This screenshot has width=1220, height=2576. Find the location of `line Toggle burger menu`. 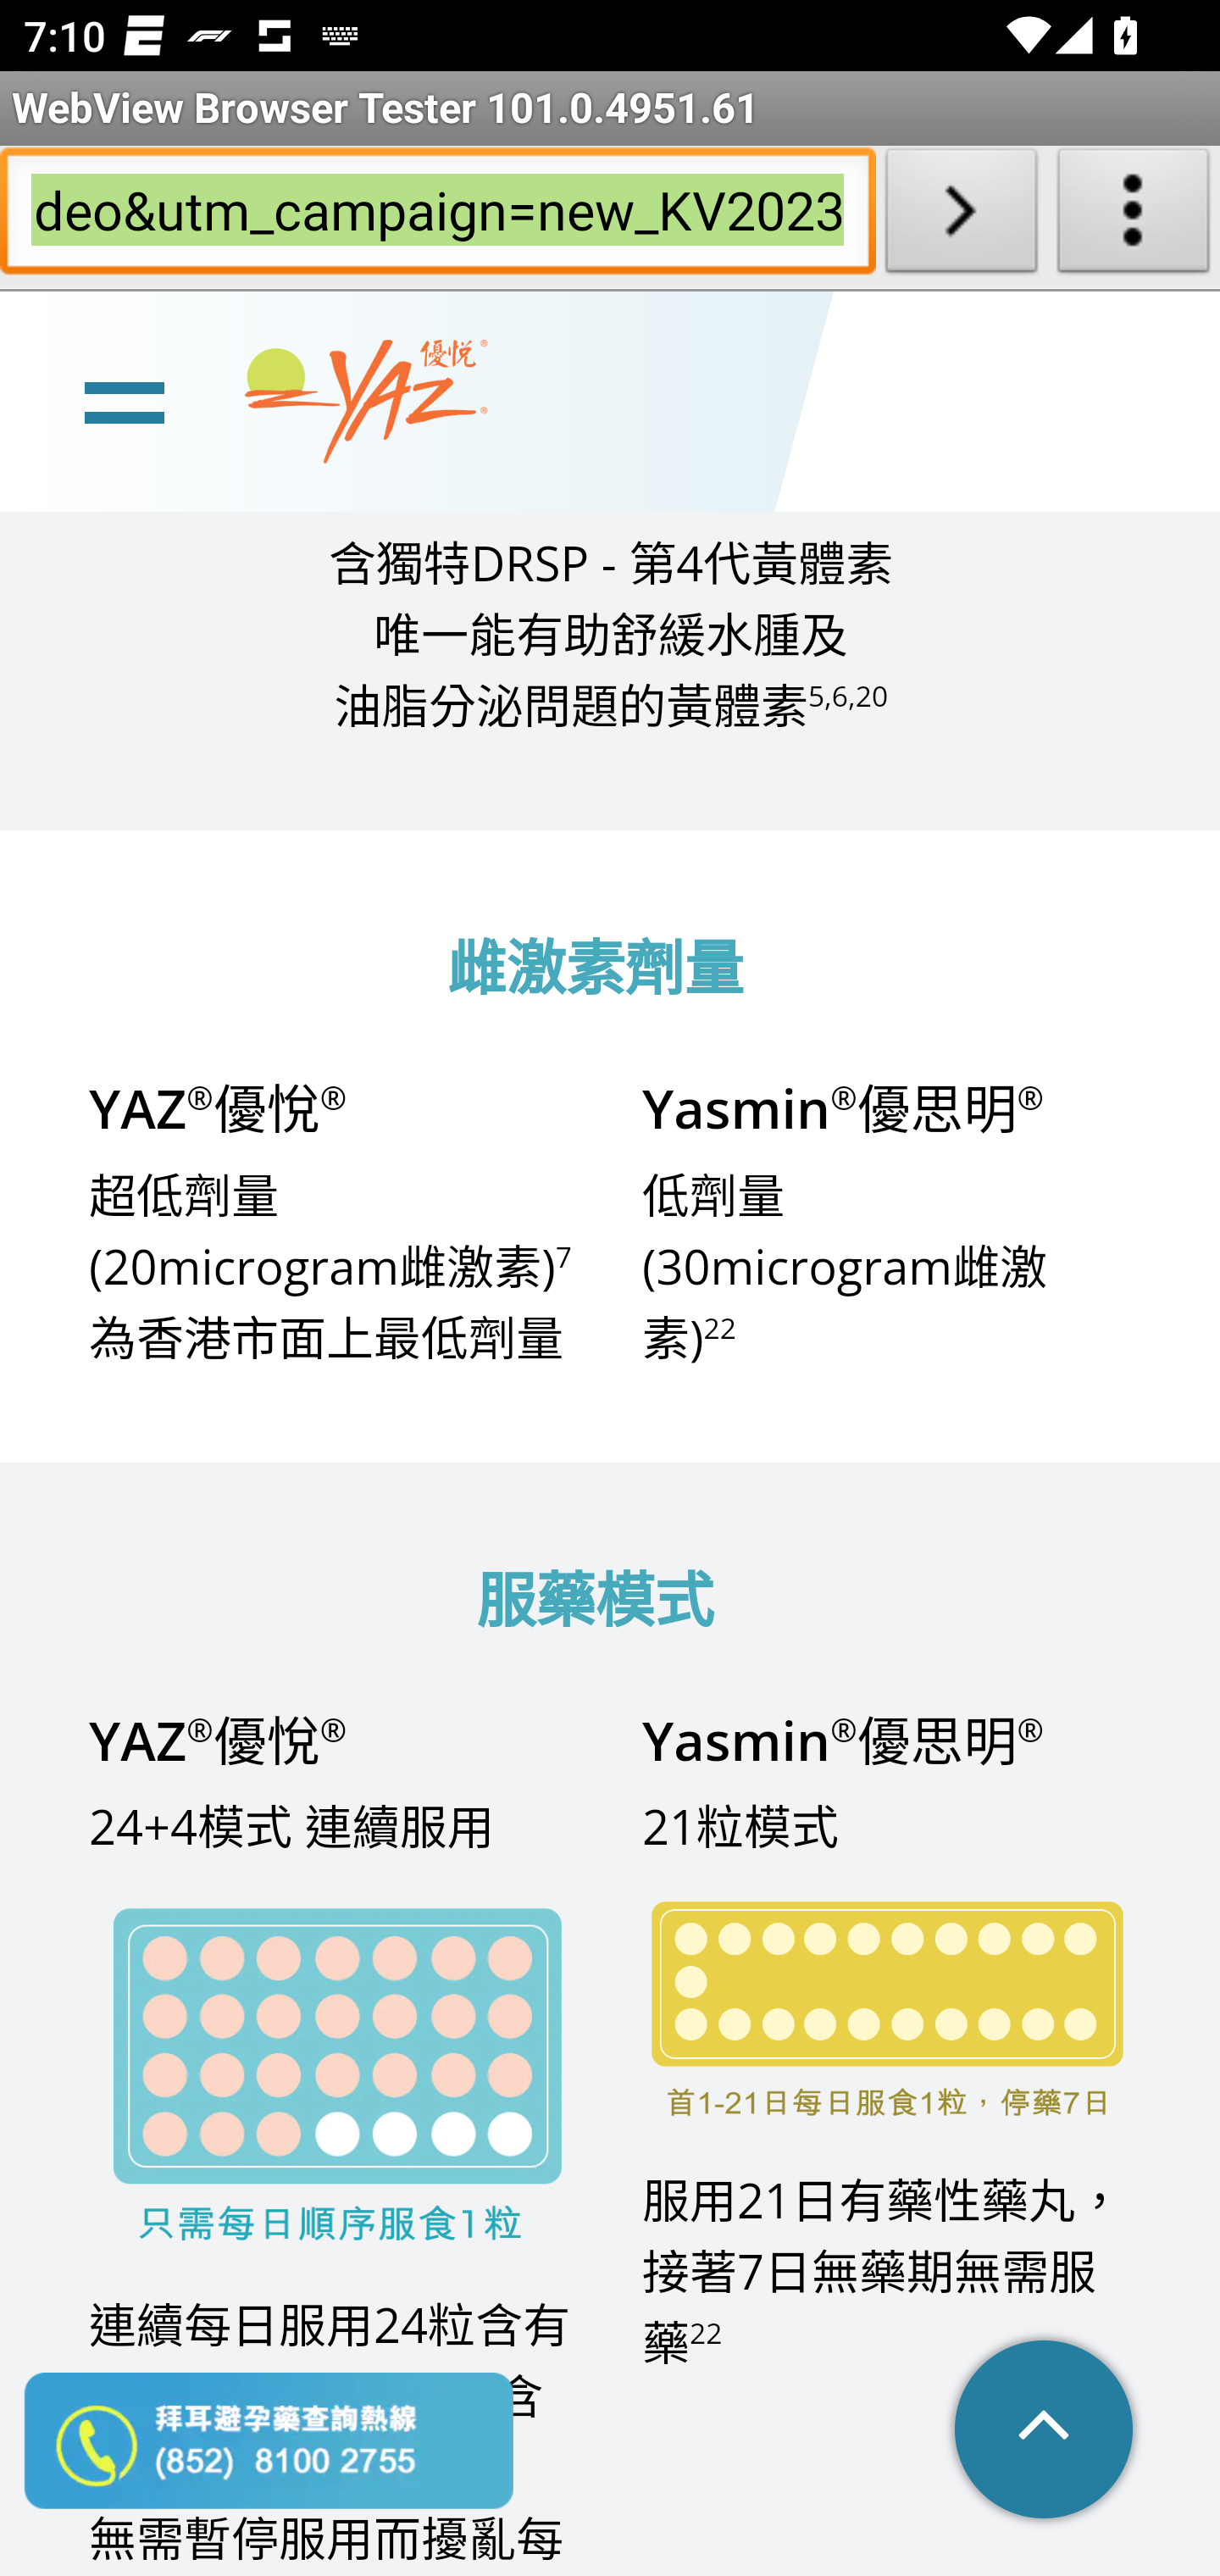

line Toggle burger menu is located at coordinates (124, 403).